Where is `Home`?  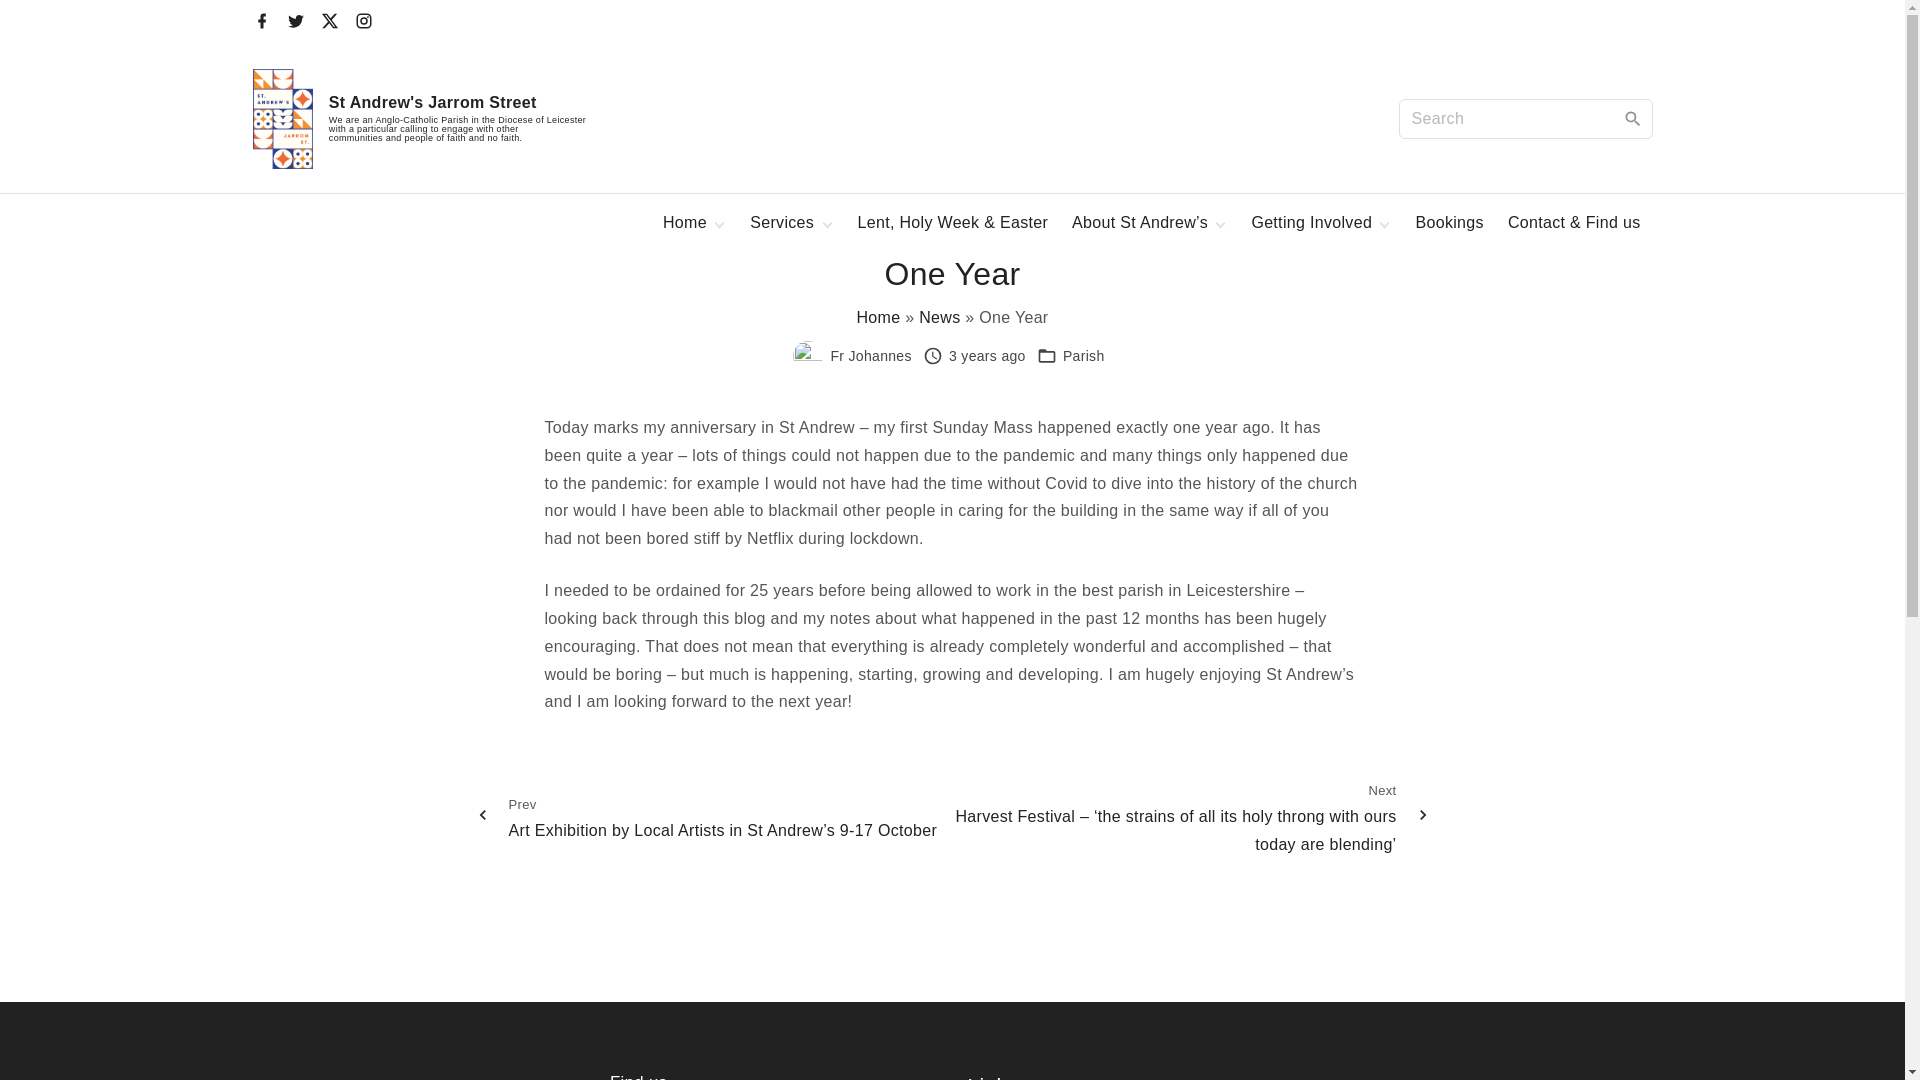
Home is located at coordinates (685, 222).